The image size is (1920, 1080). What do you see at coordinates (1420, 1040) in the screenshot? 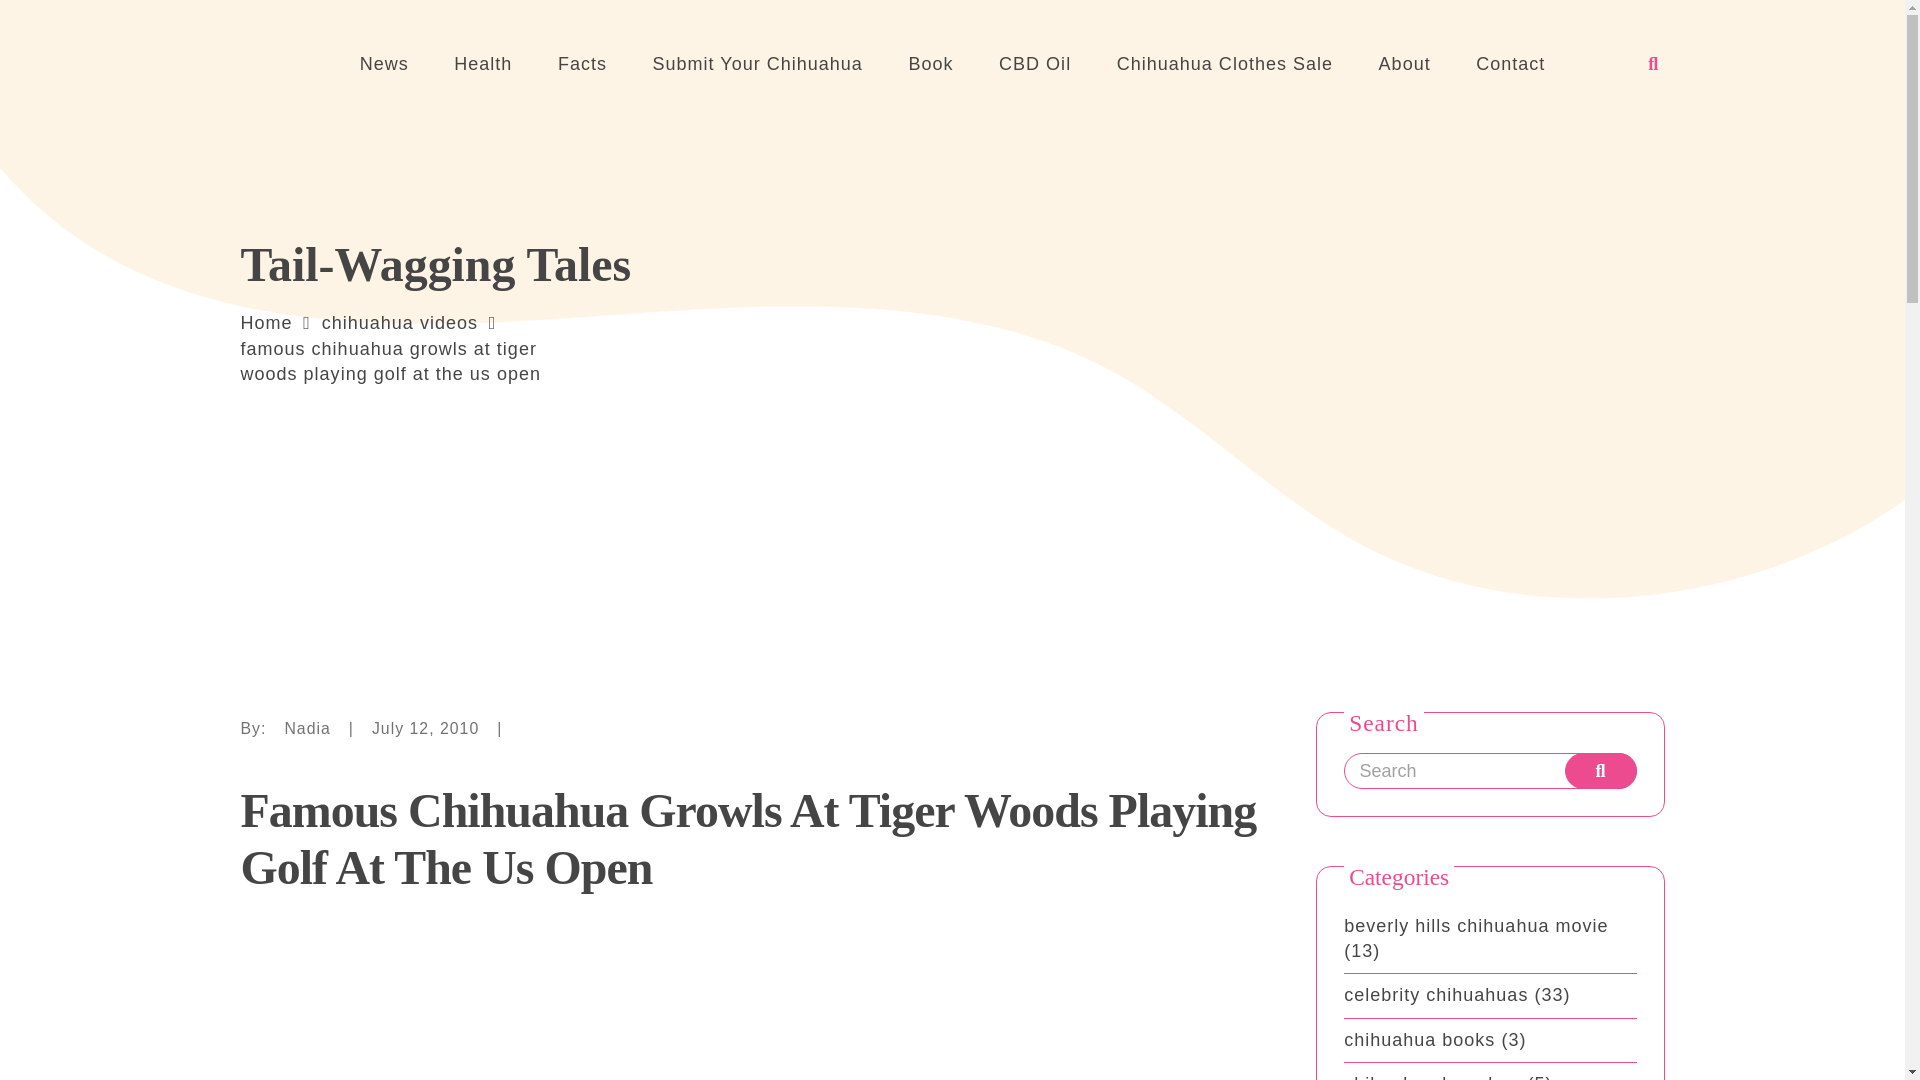
I see `chihuahua books` at bounding box center [1420, 1040].